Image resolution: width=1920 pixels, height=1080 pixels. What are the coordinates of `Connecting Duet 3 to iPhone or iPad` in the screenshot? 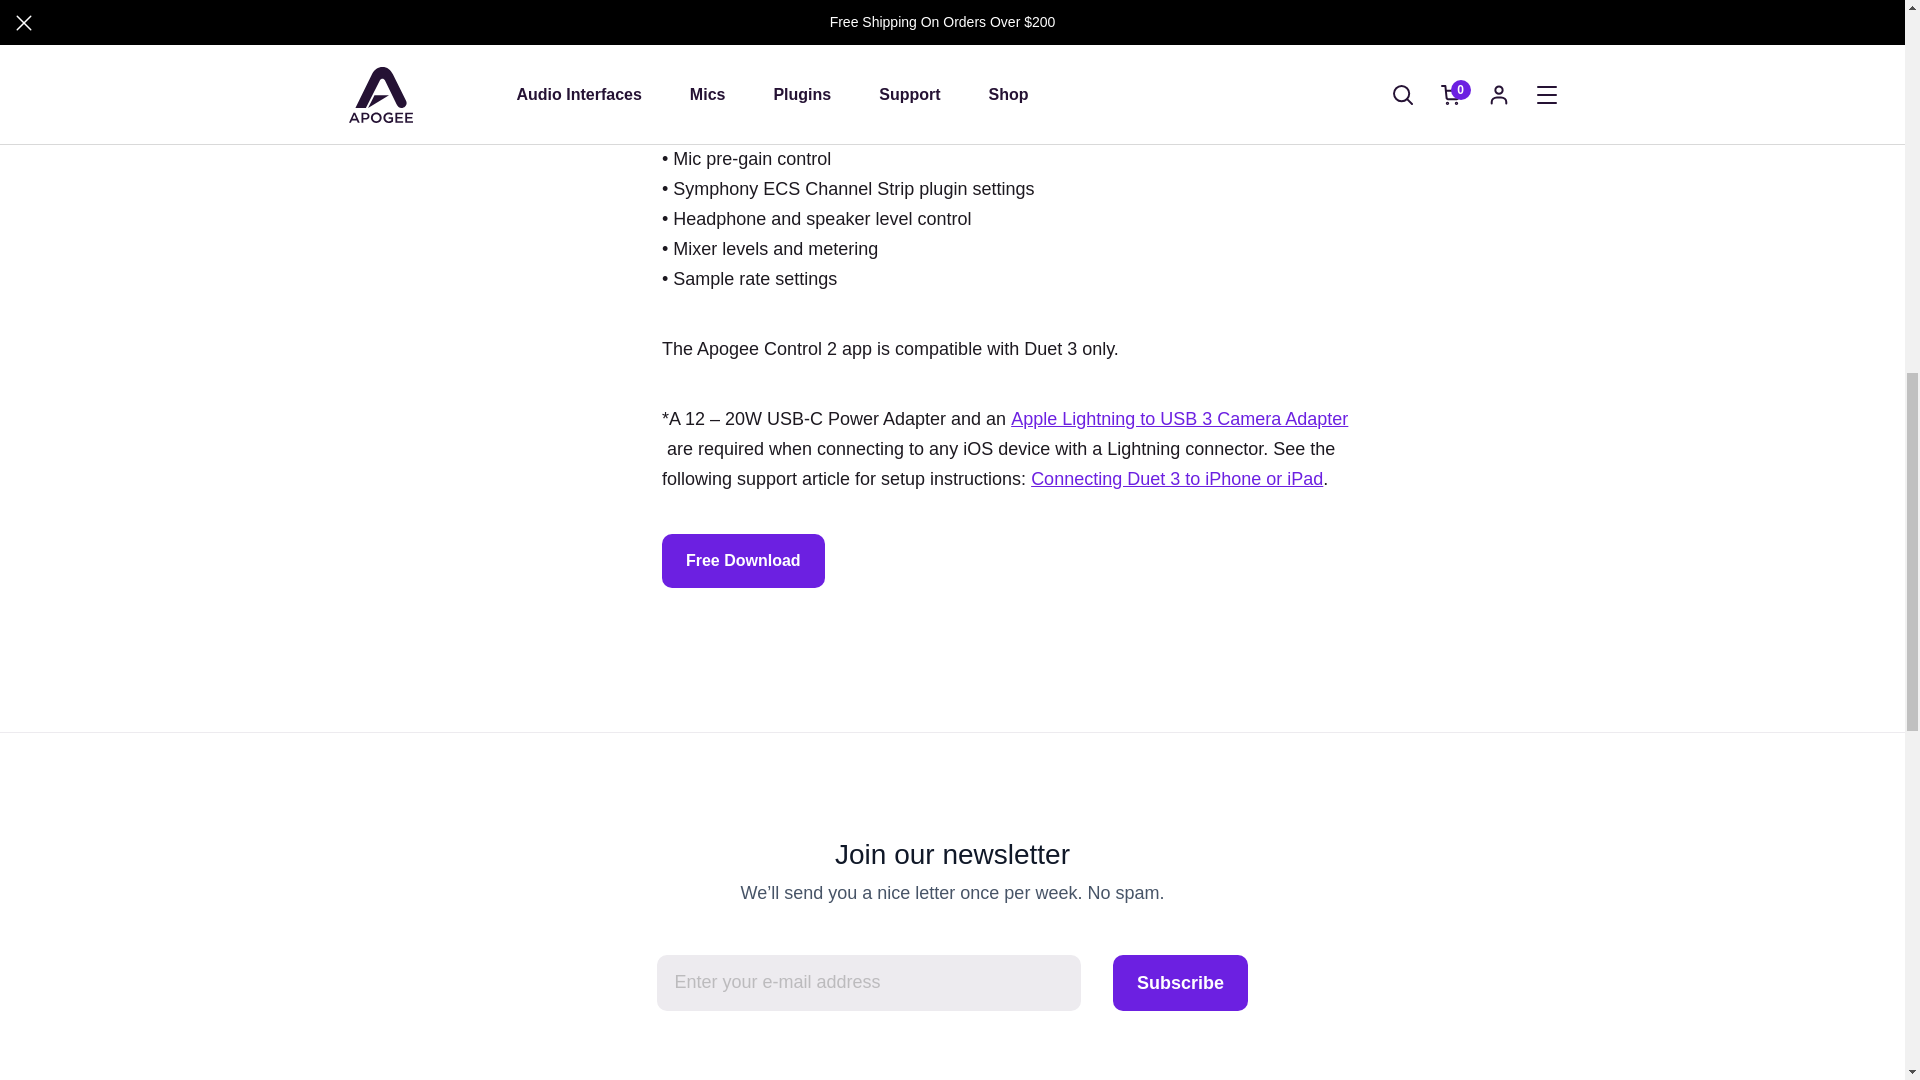 It's located at (1176, 478).